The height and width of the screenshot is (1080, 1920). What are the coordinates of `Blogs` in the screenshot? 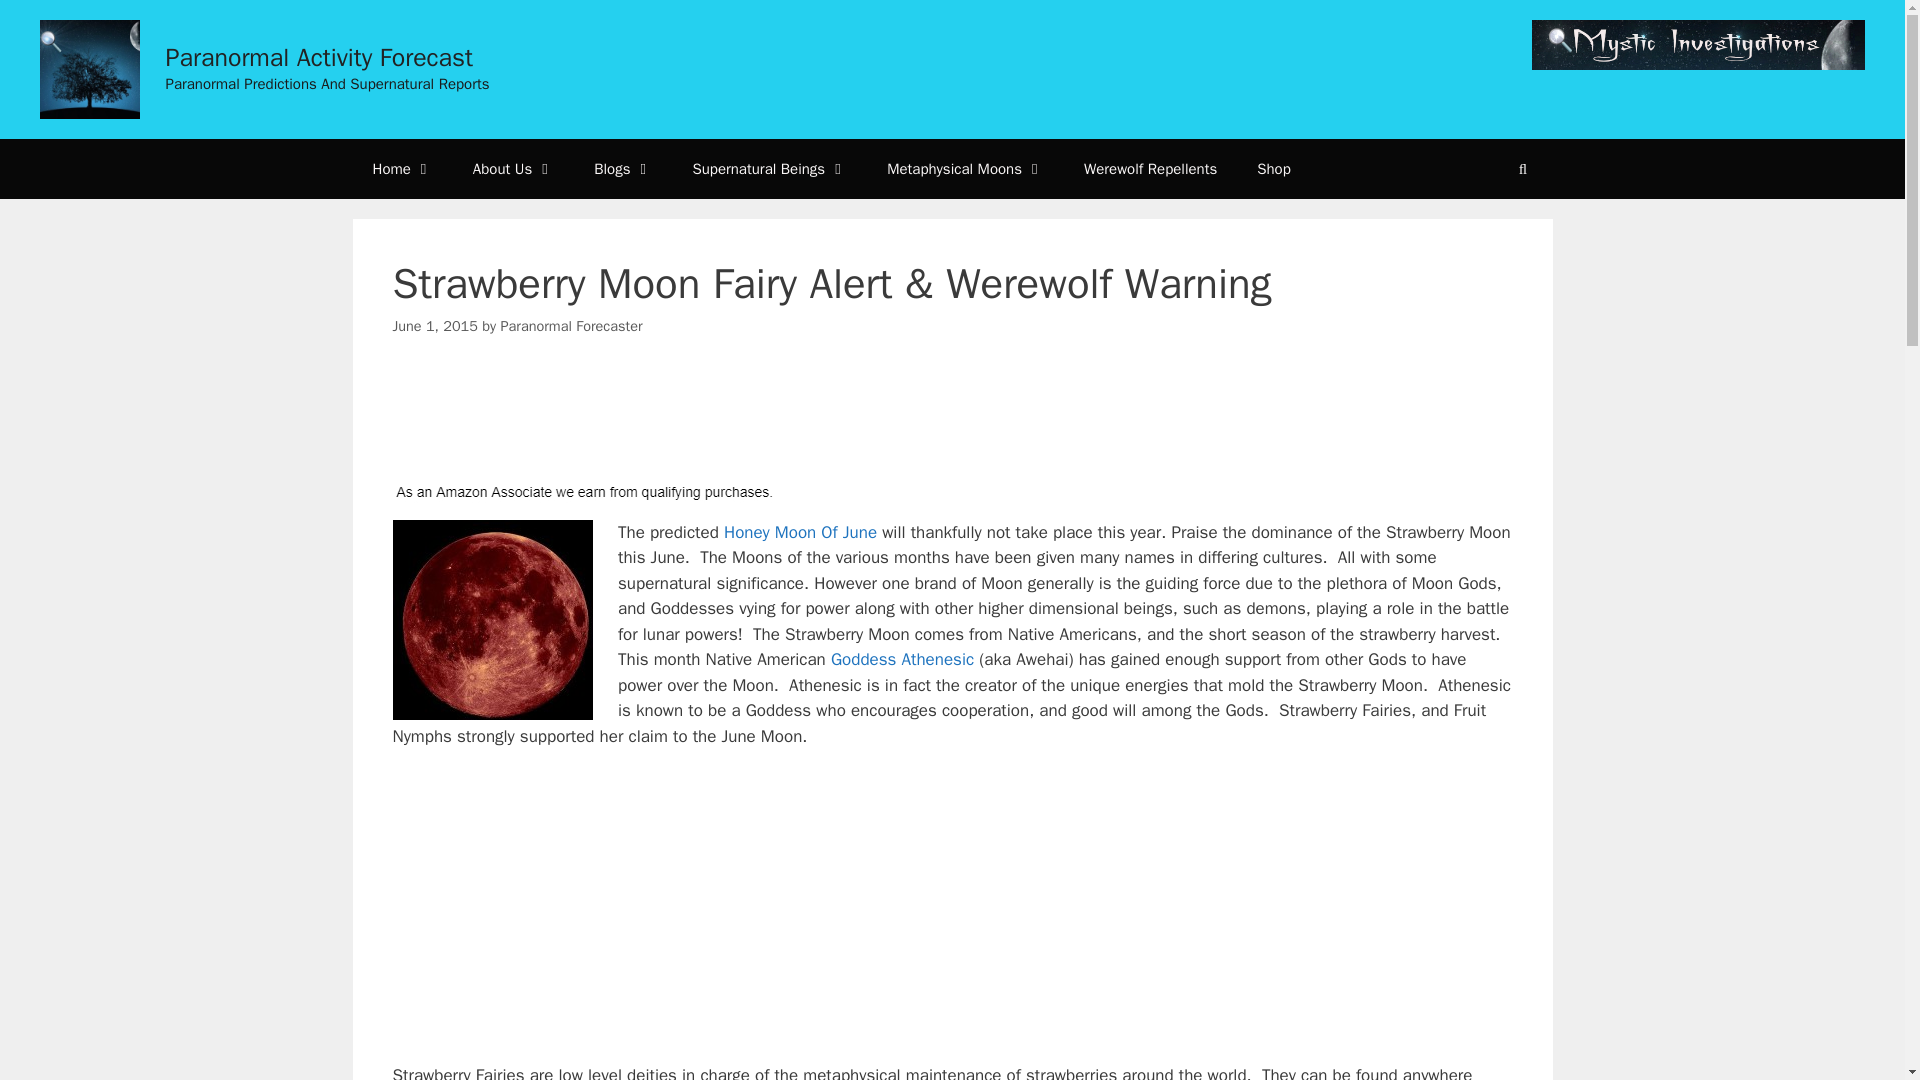 It's located at (623, 168).